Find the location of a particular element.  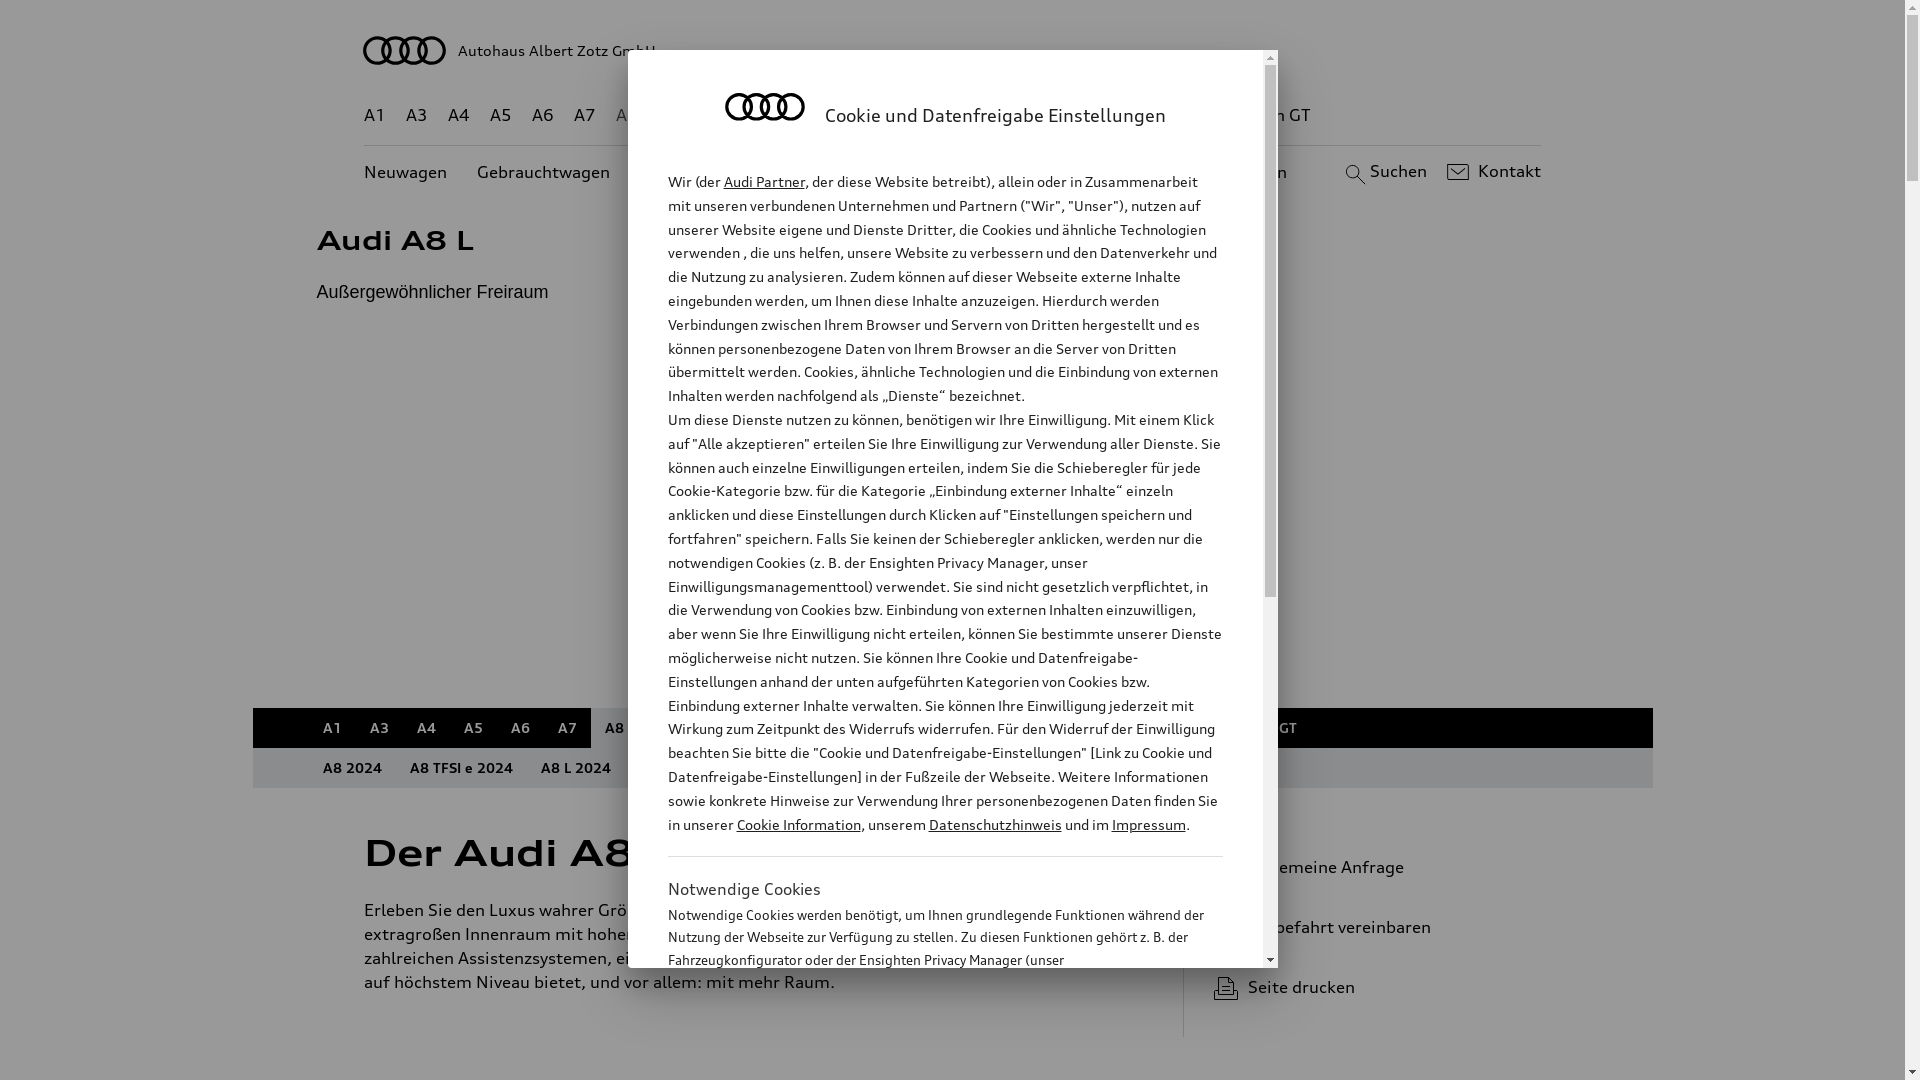

Q3 is located at coordinates (708, 728).